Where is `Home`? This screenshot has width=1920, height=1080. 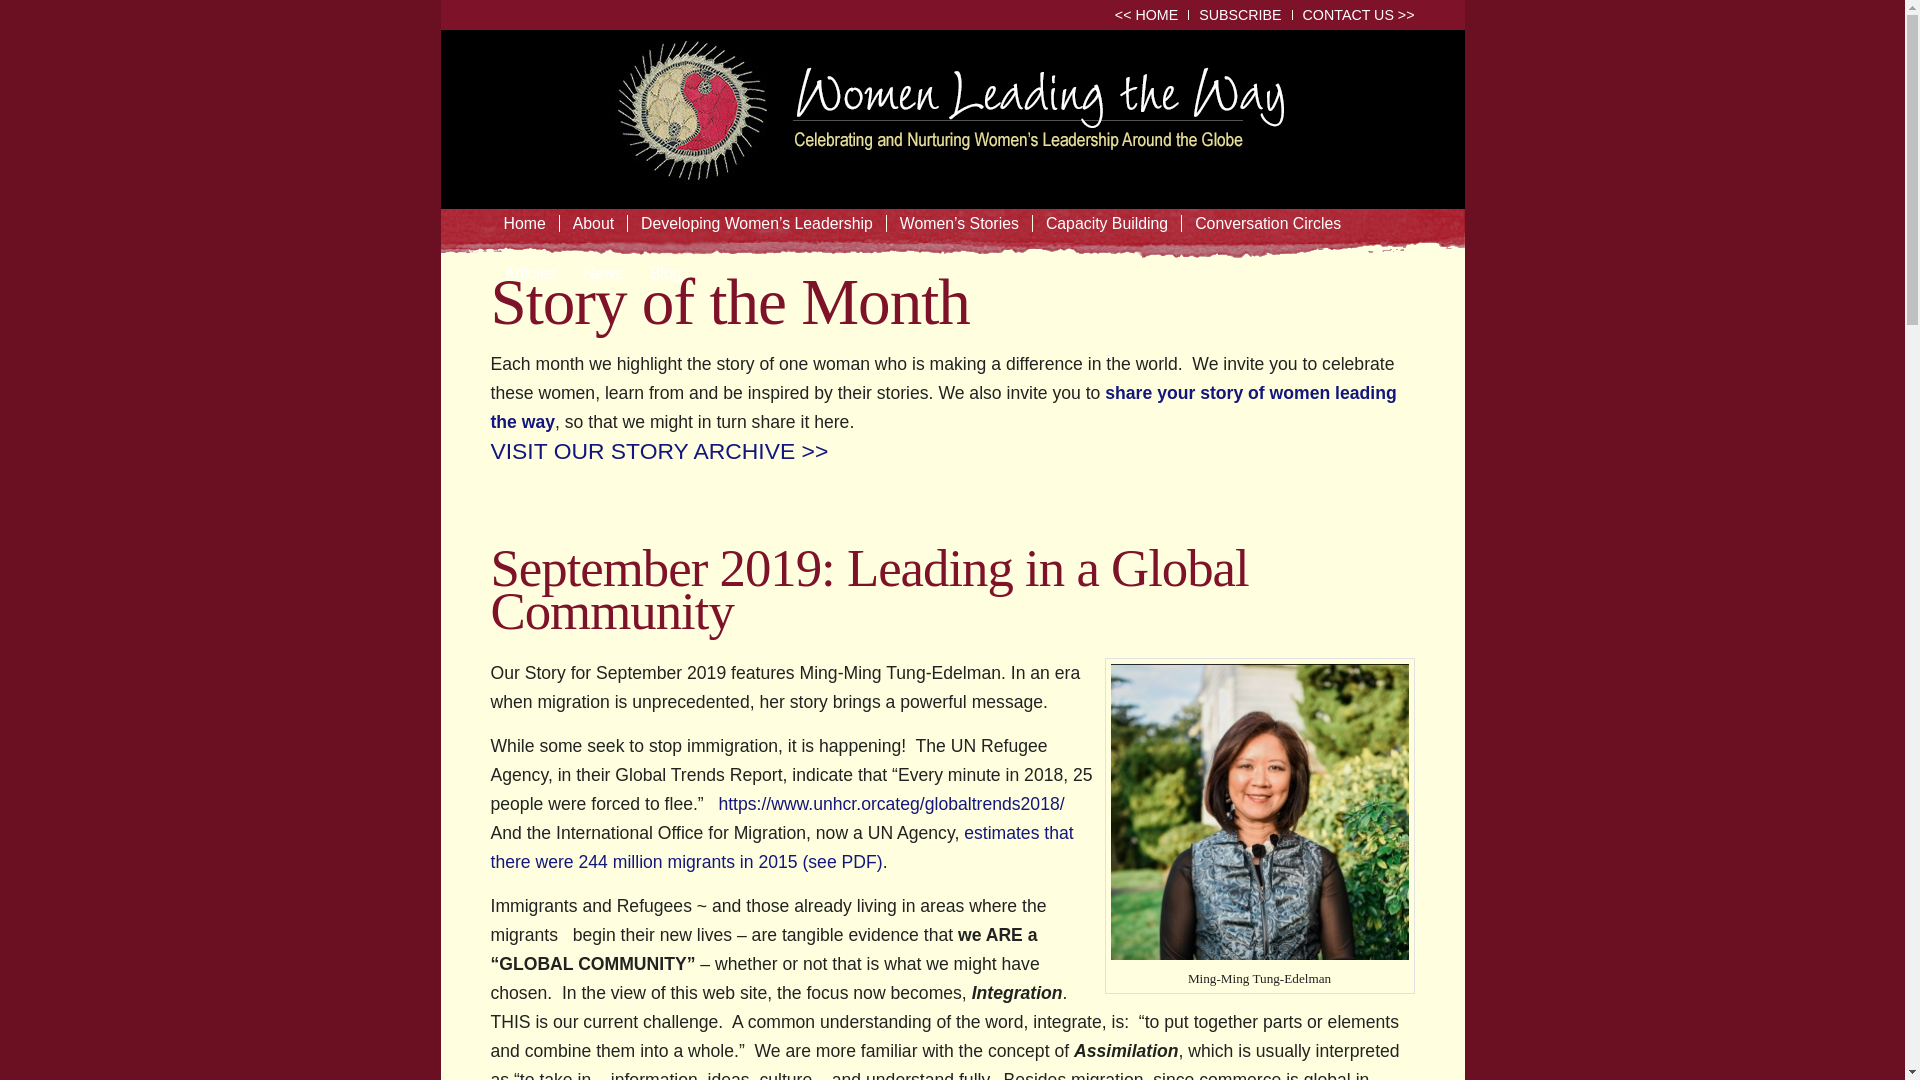
Home is located at coordinates (524, 234).